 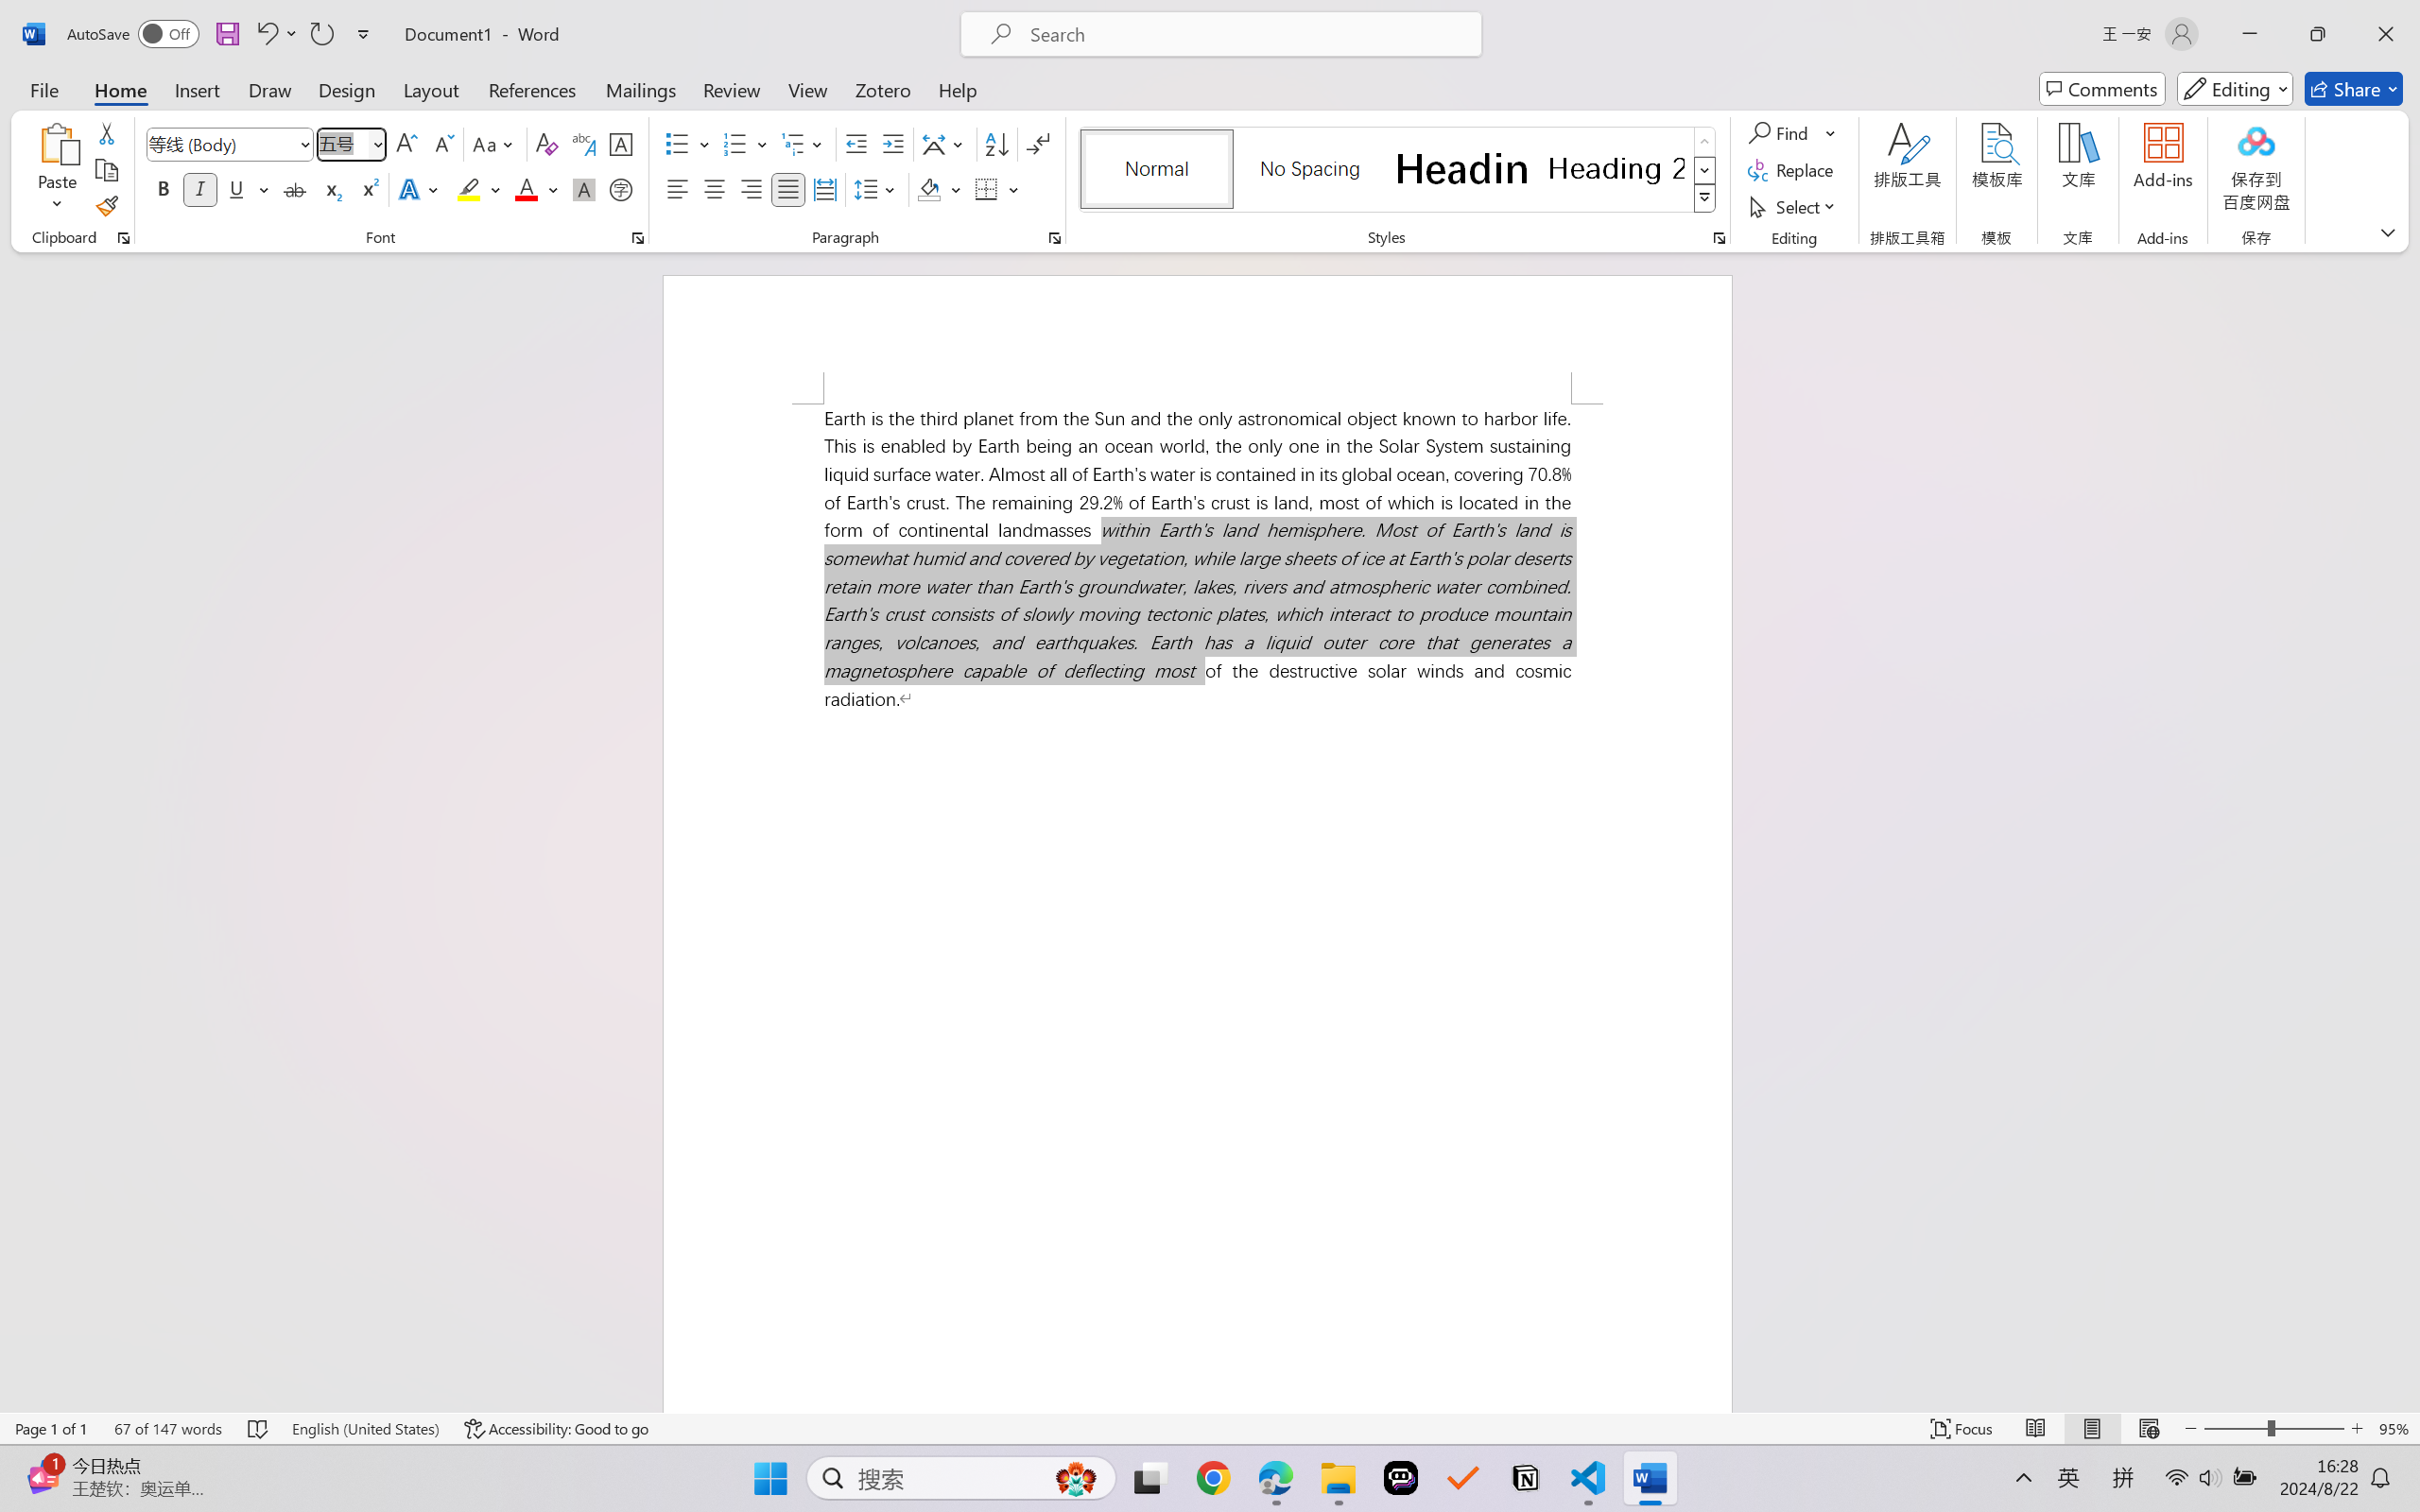 I want to click on Bold, so click(x=164, y=189).